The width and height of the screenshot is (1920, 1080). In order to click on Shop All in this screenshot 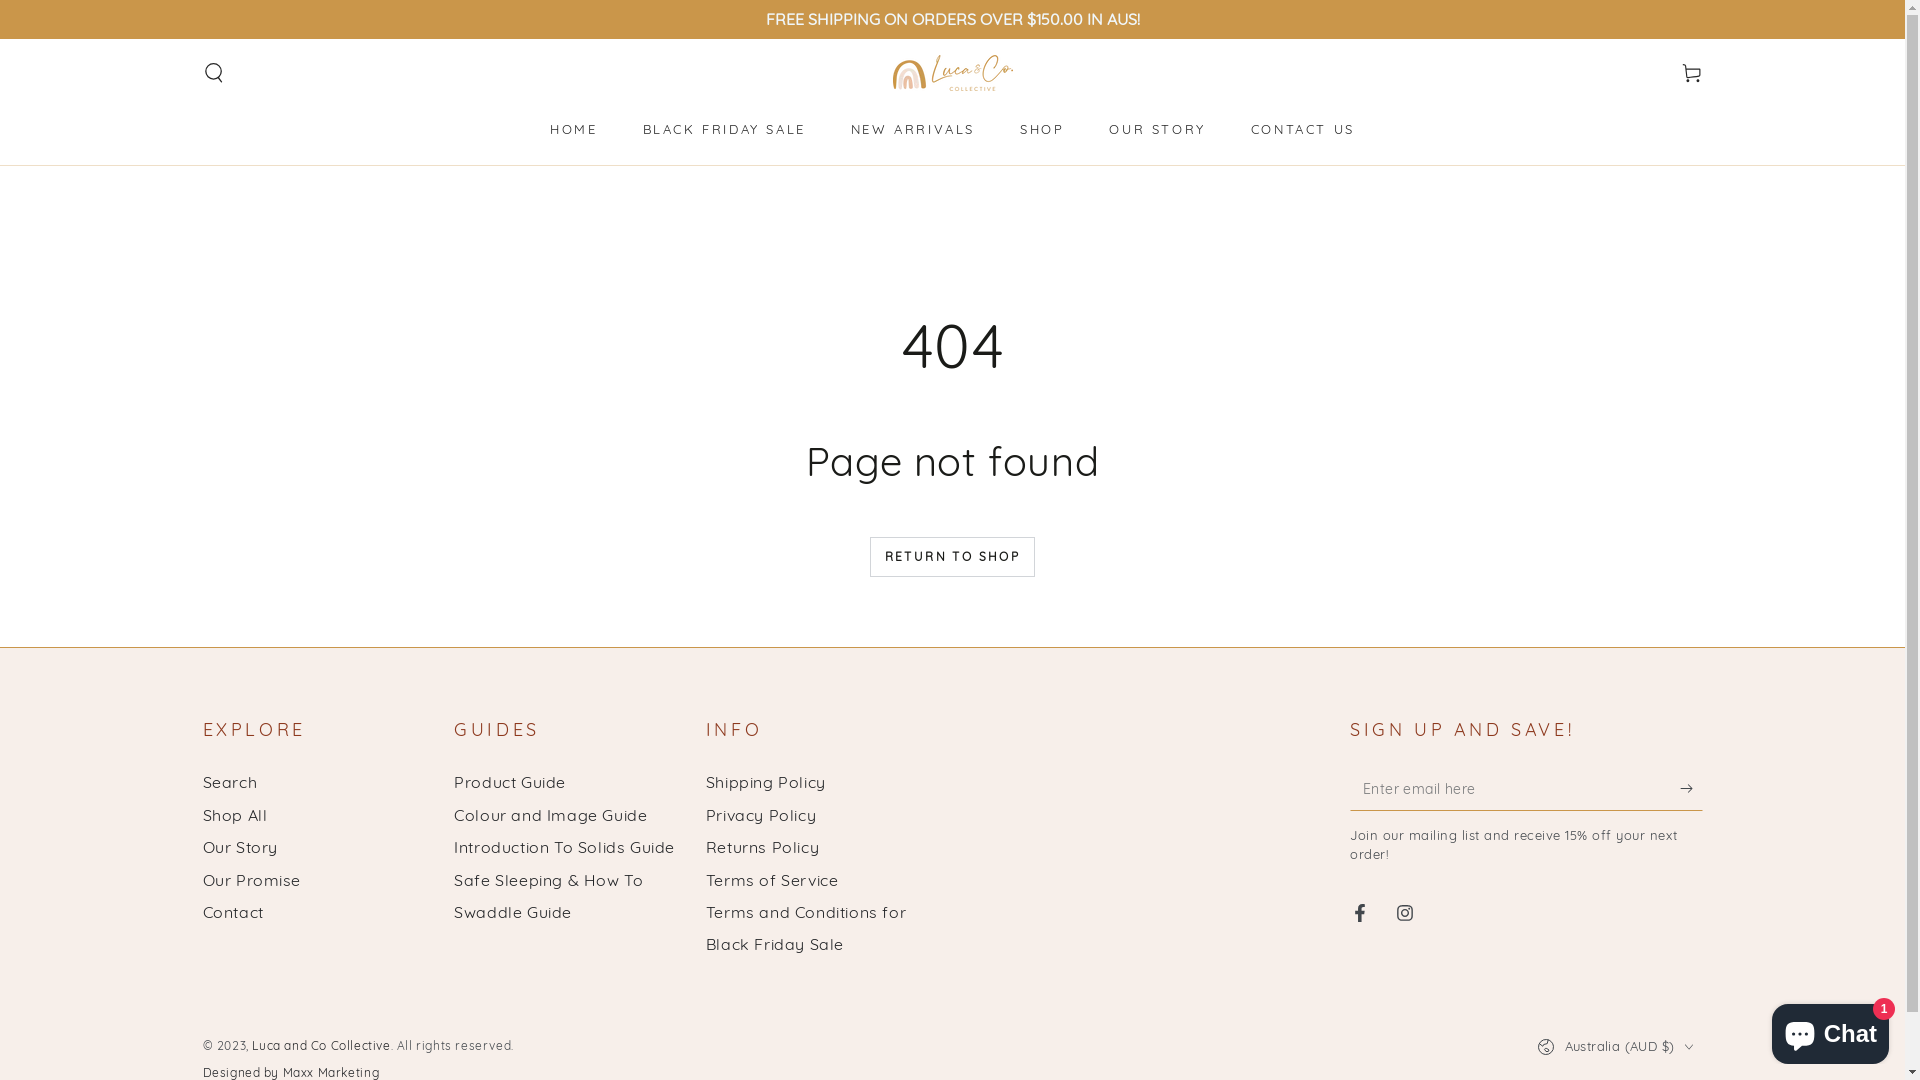, I will do `click(234, 815)`.